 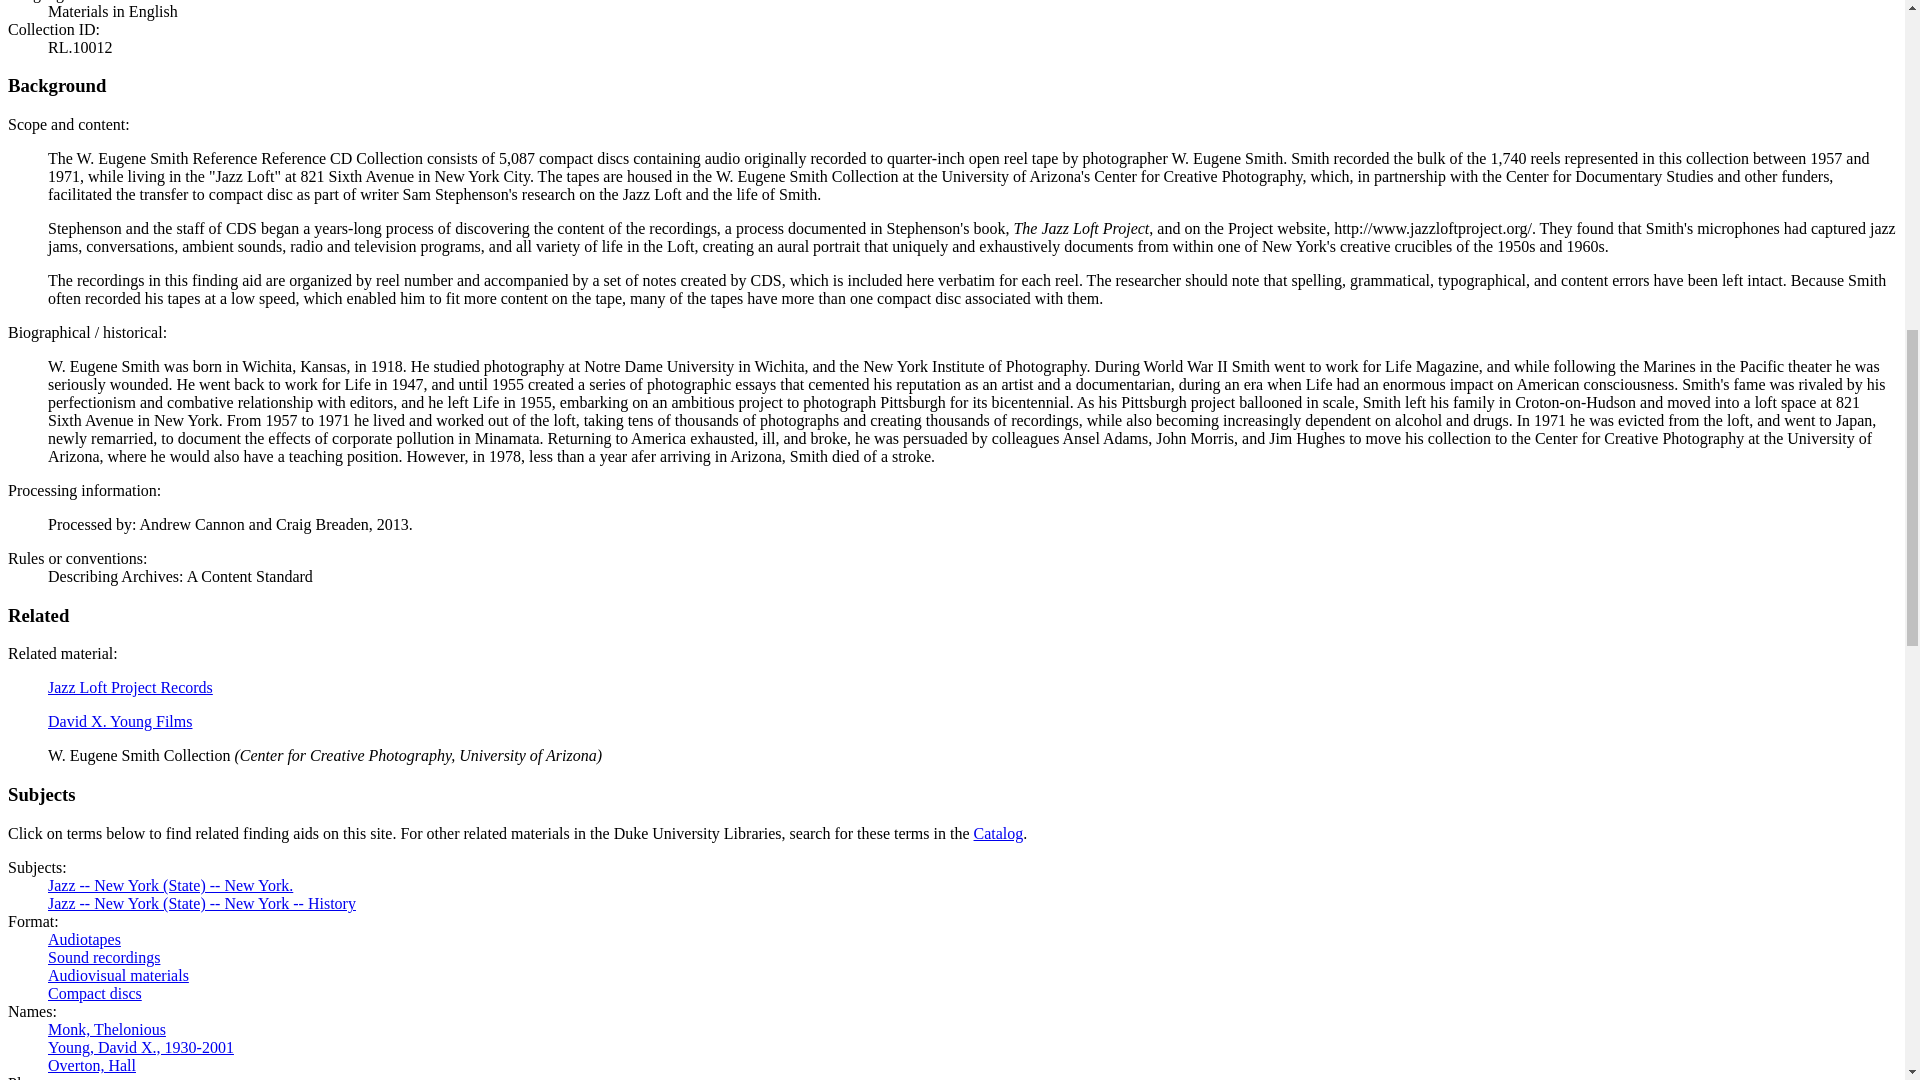 I want to click on Audiovisual materials, so click(x=118, y=974).